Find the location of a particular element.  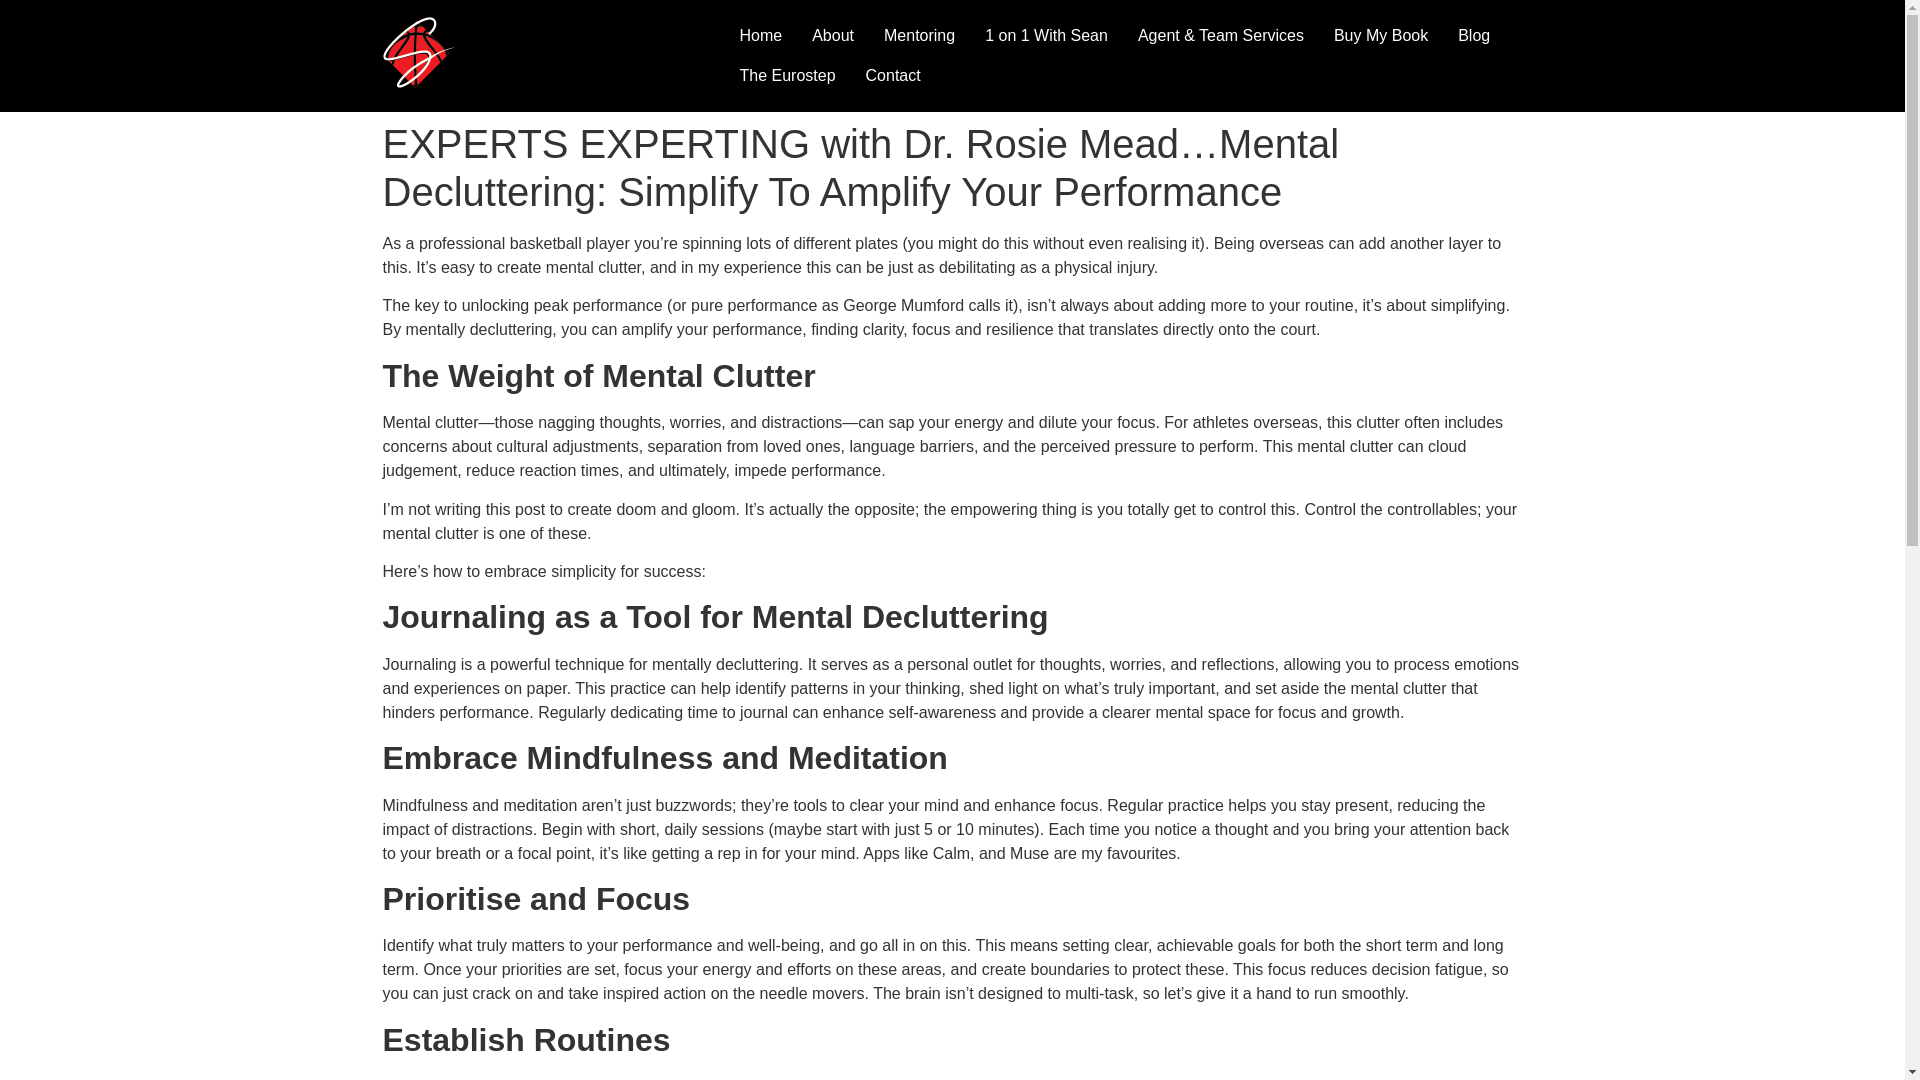

Mentoring is located at coordinates (919, 36).